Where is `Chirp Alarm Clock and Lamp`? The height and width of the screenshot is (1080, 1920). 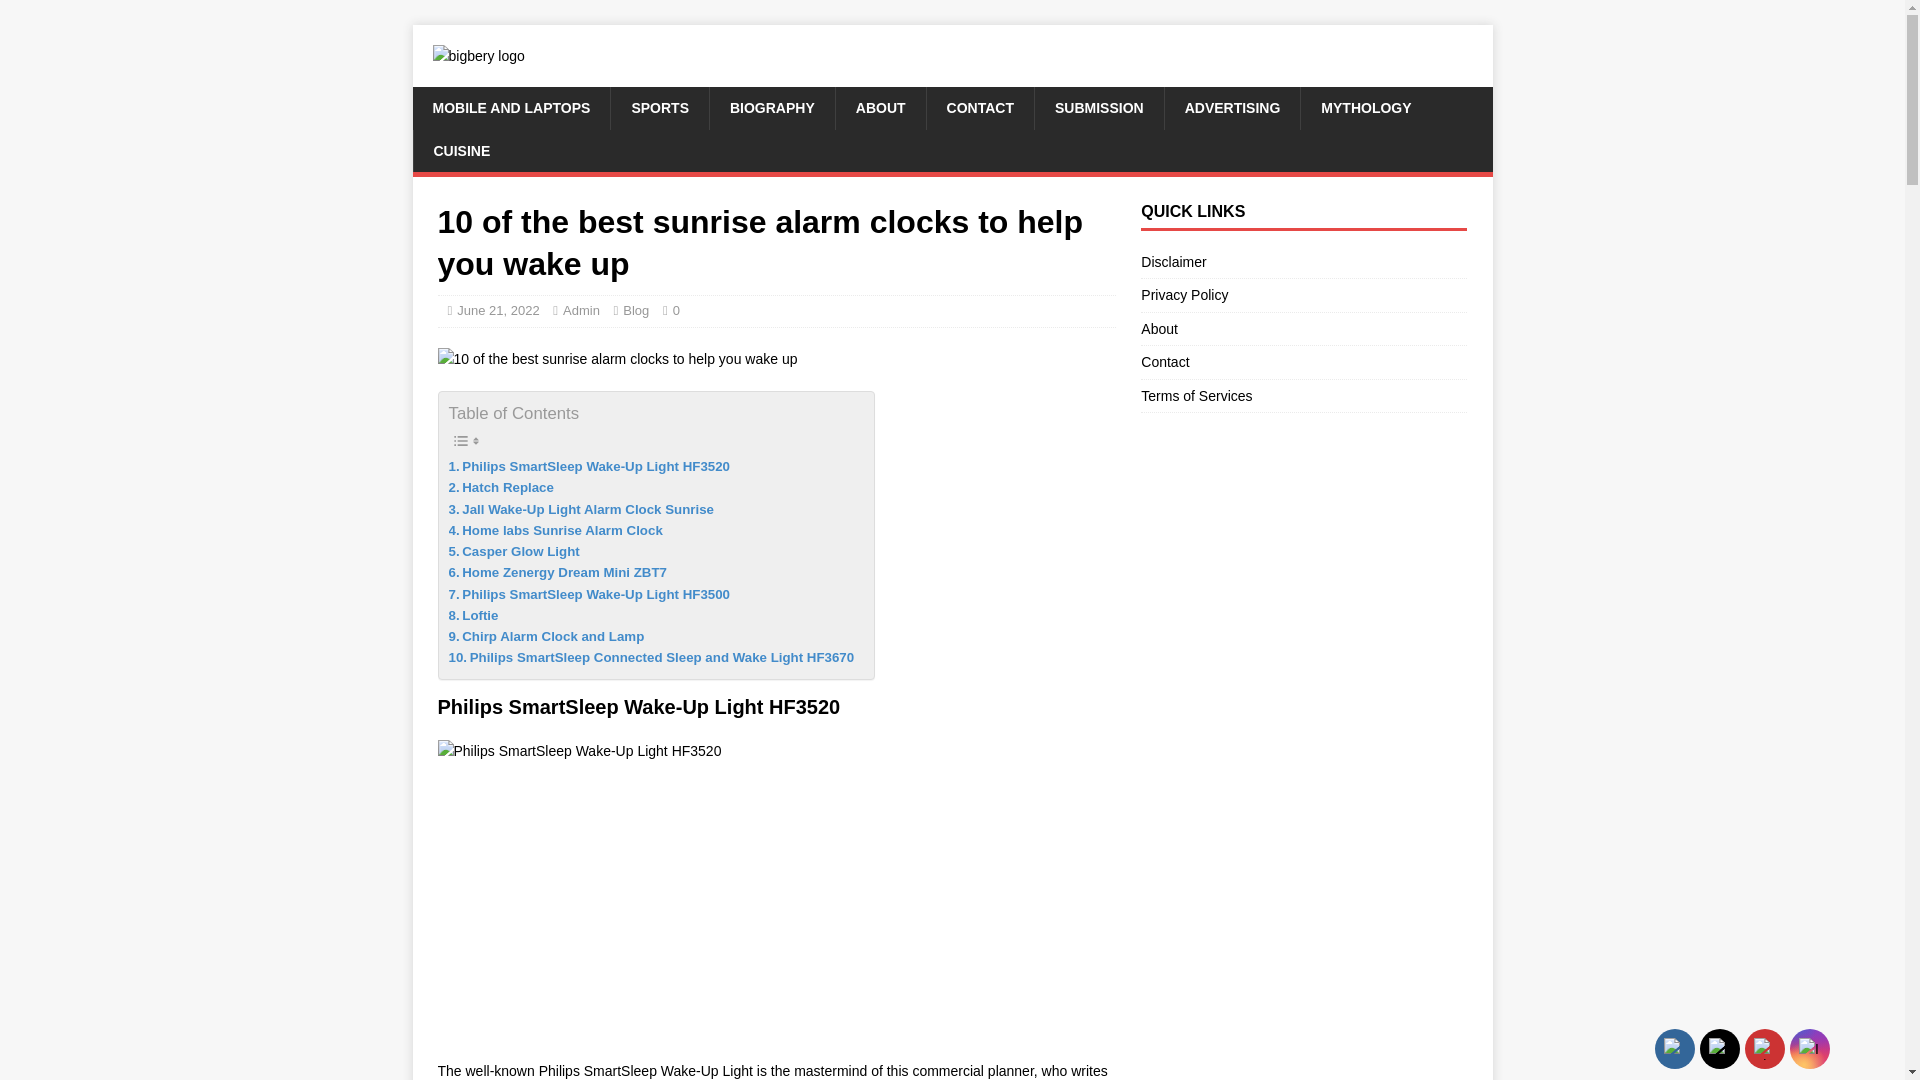 Chirp Alarm Clock and Lamp is located at coordinates (545, 636).